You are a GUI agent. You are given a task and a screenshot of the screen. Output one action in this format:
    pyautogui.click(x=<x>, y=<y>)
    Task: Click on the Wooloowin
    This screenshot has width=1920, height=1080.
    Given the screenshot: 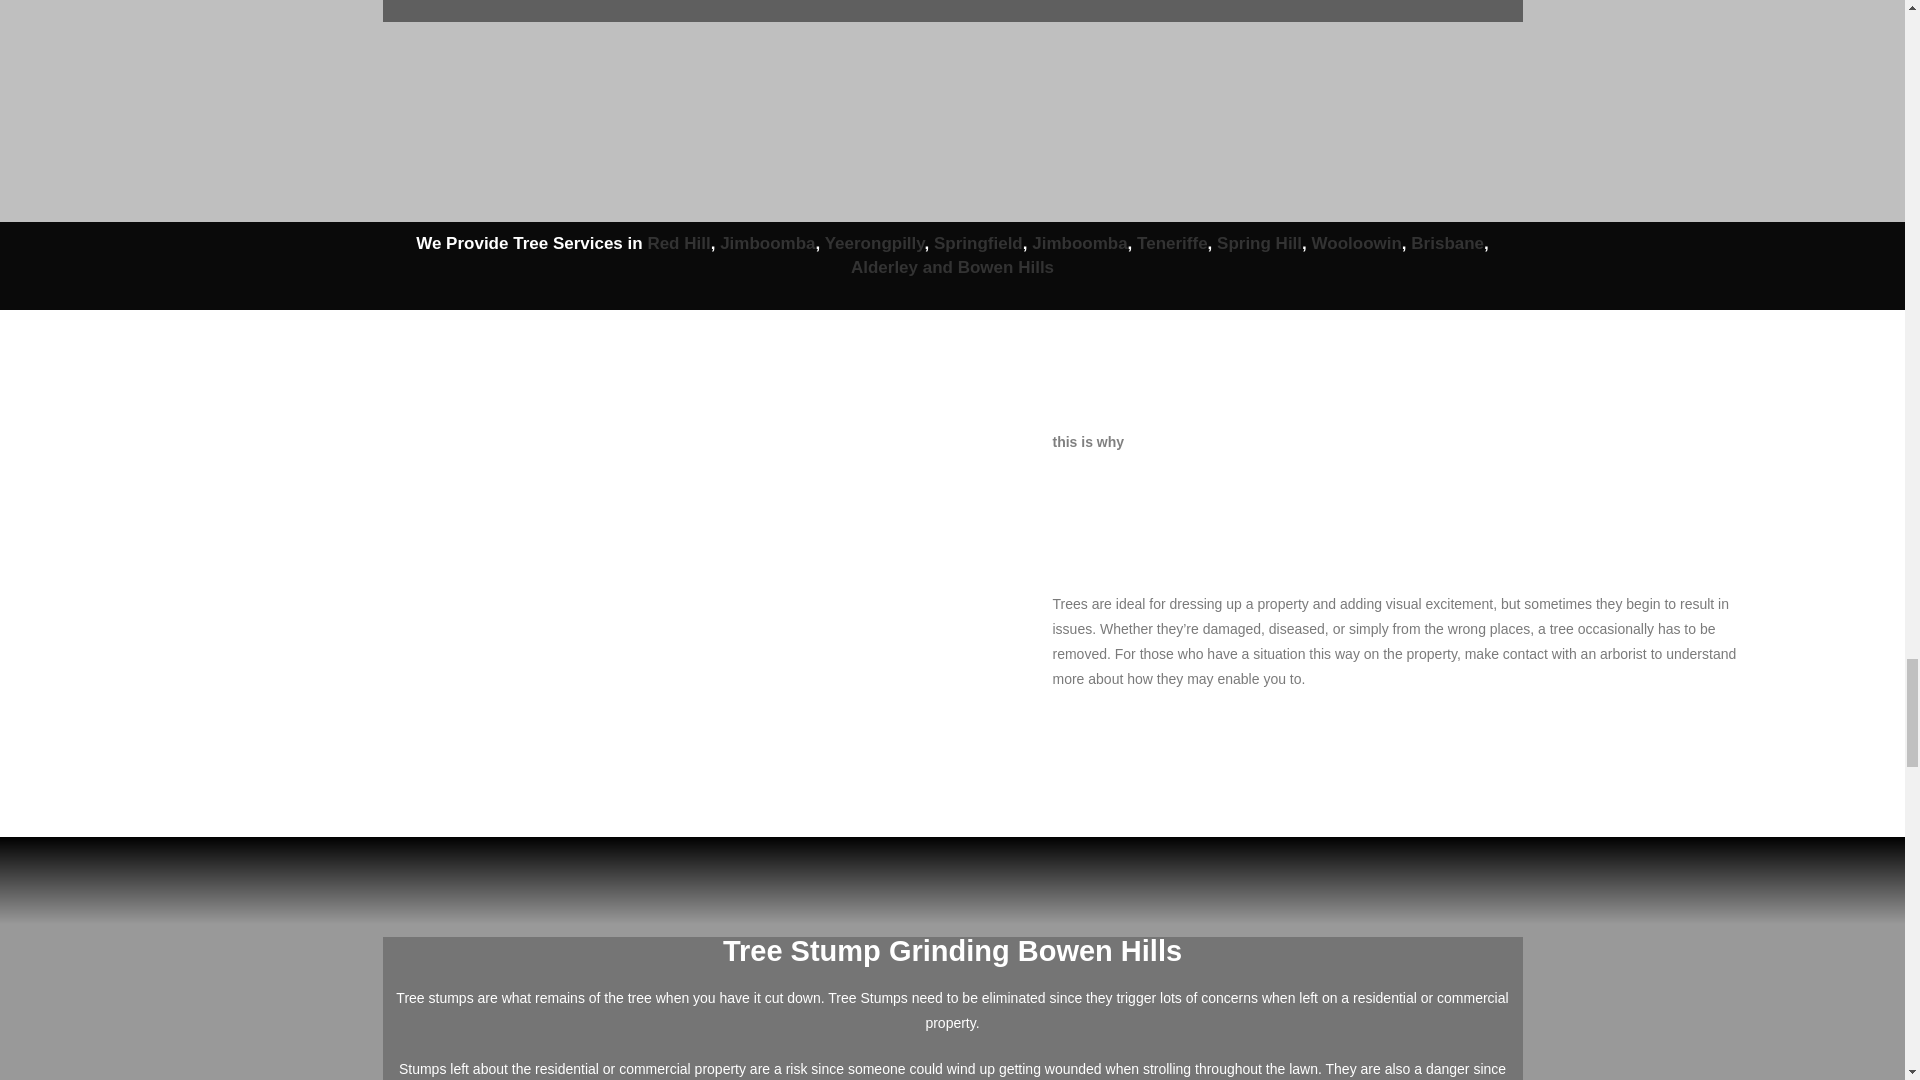 What is the action you would take?
    pyautogui.click(x=1356, y=243)
    